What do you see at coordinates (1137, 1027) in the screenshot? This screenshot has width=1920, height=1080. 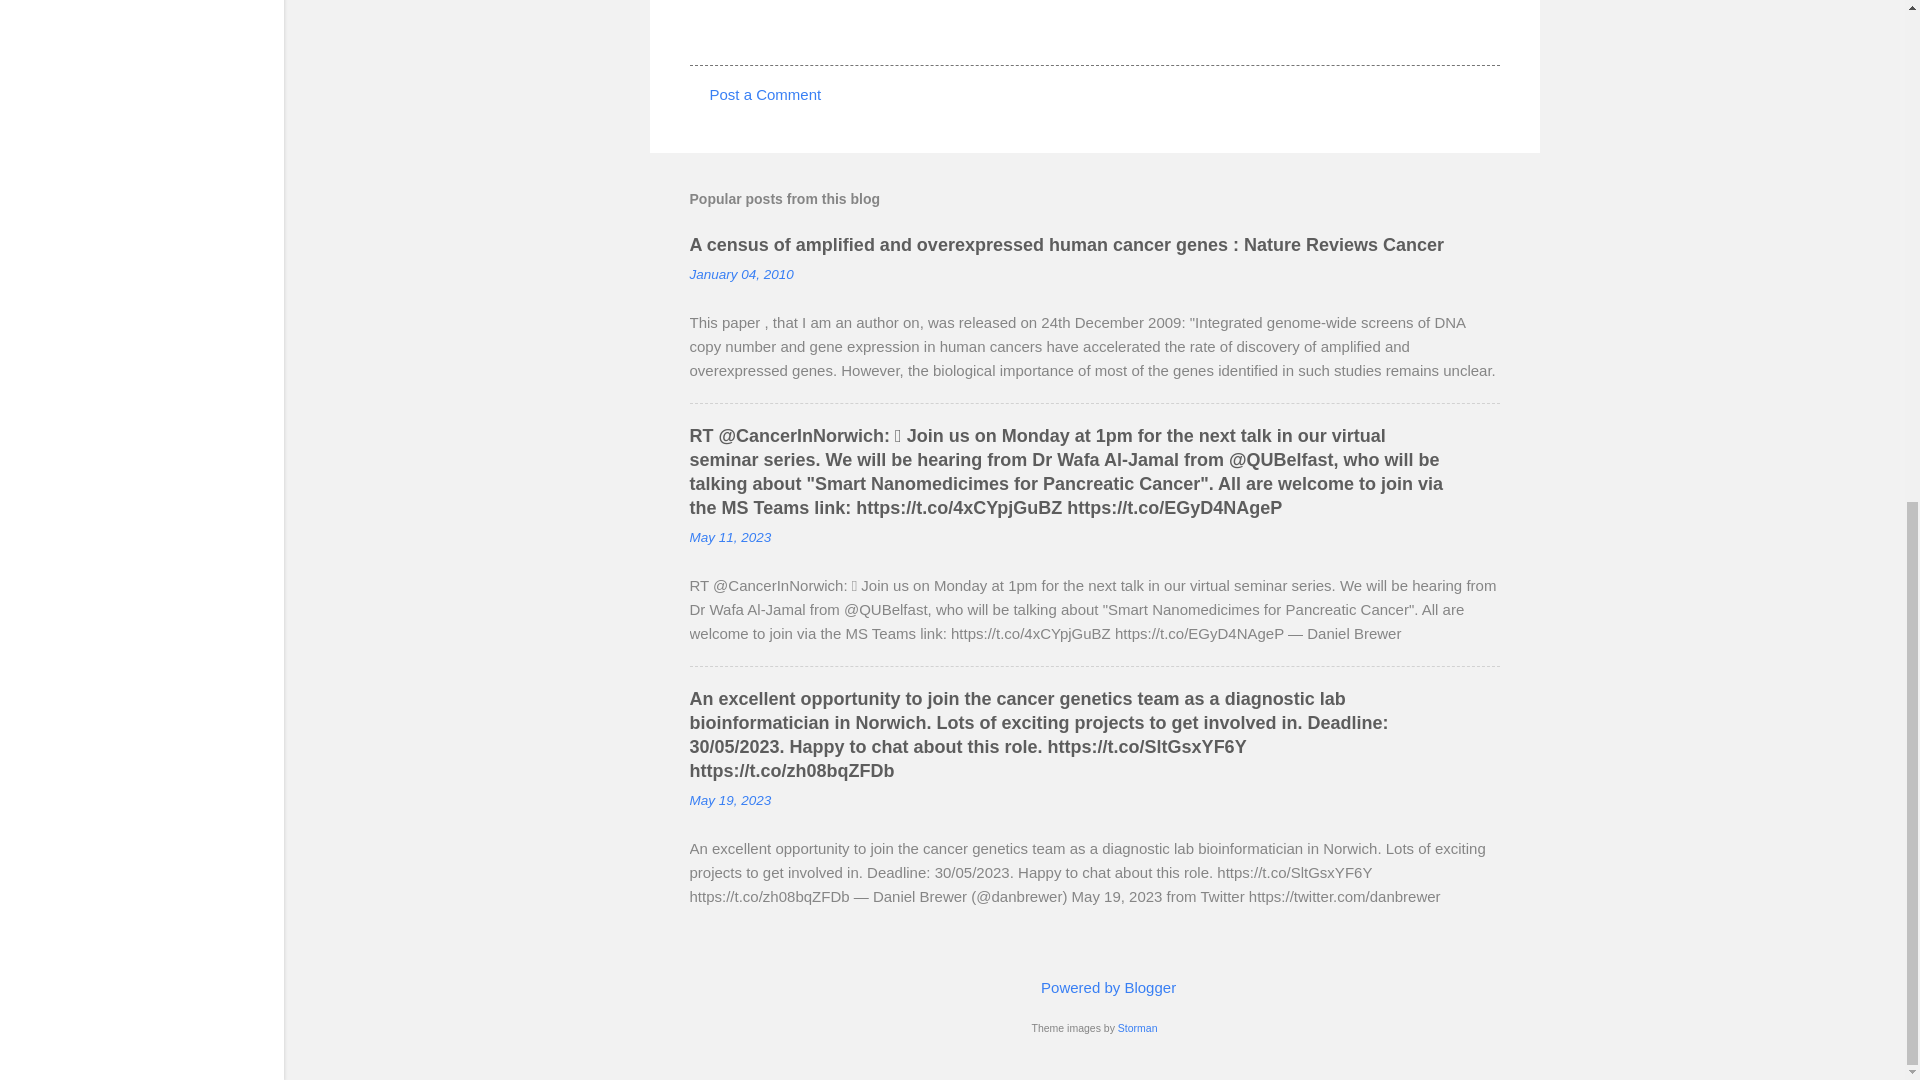 I see `Storman` at bounding box center [1137, 1027].